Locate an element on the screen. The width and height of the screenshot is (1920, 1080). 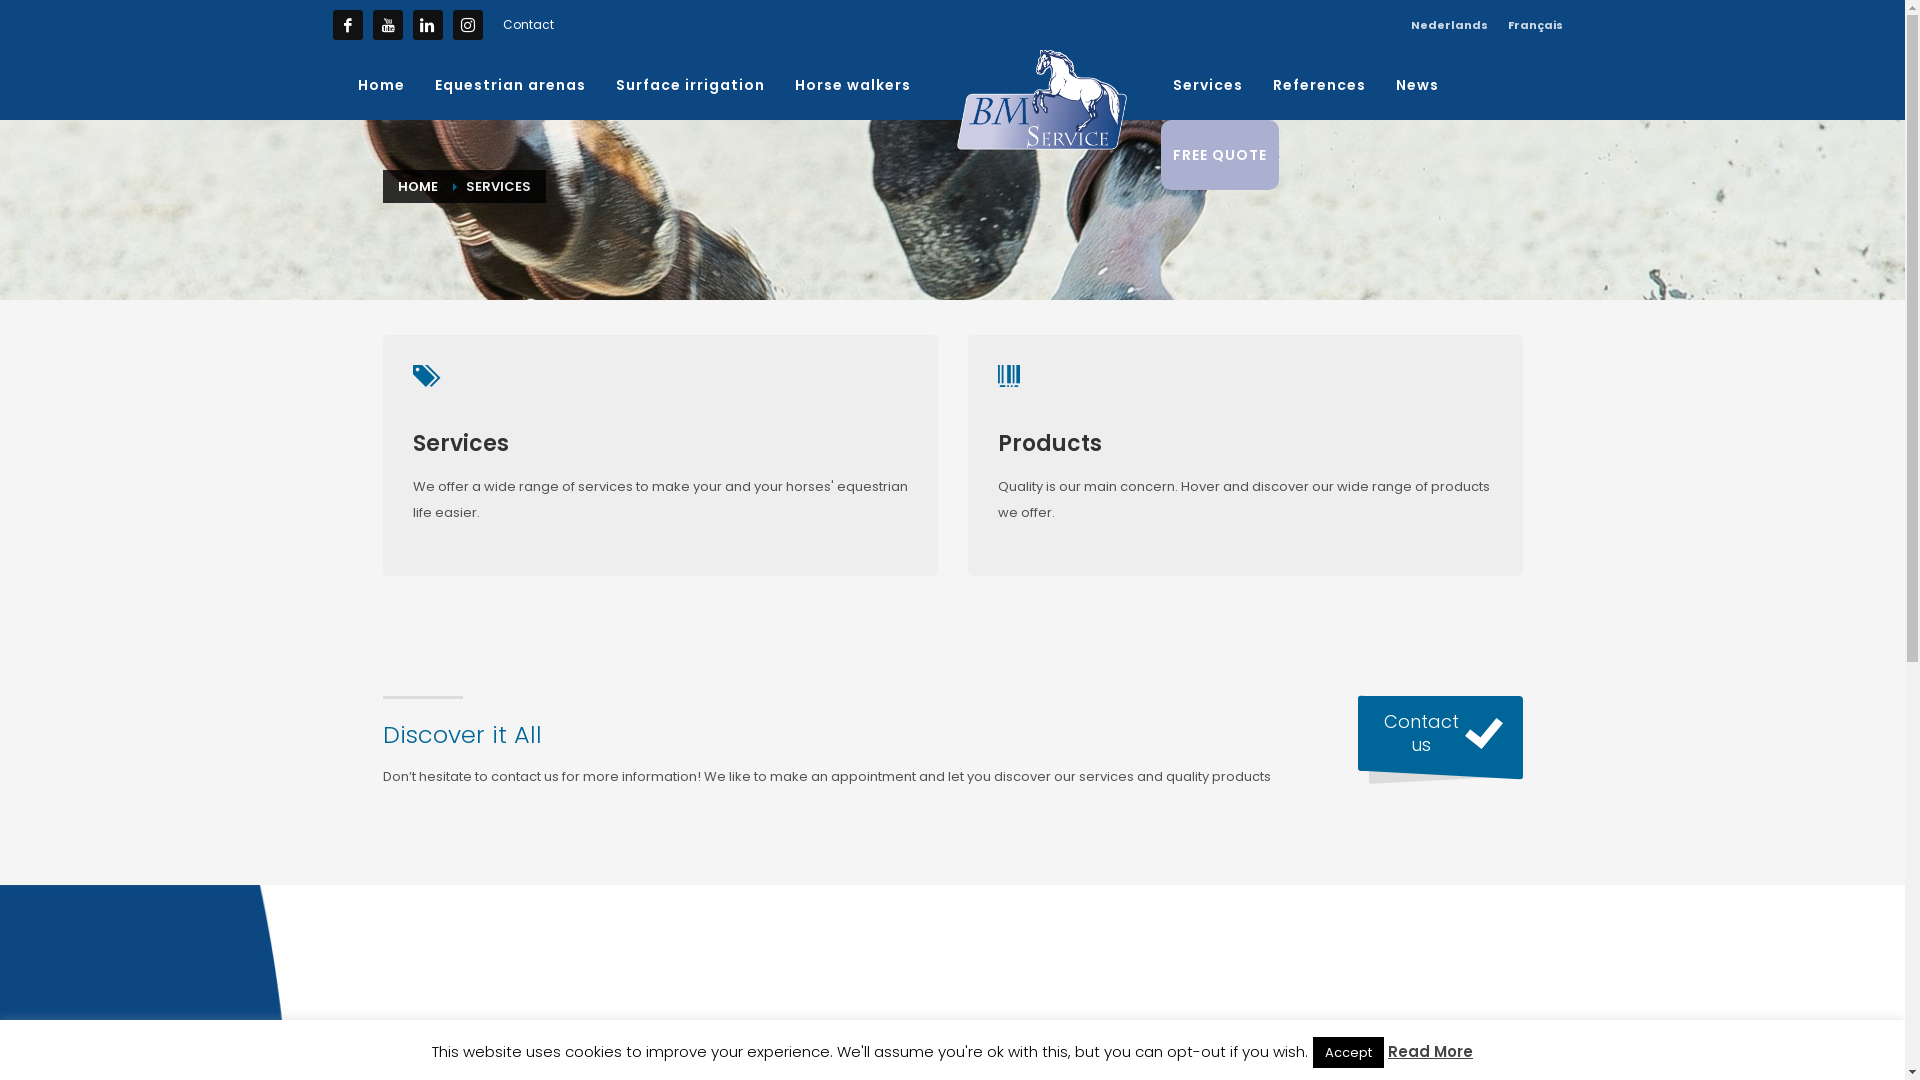
Contact us is located at coordinates (1440, 734).